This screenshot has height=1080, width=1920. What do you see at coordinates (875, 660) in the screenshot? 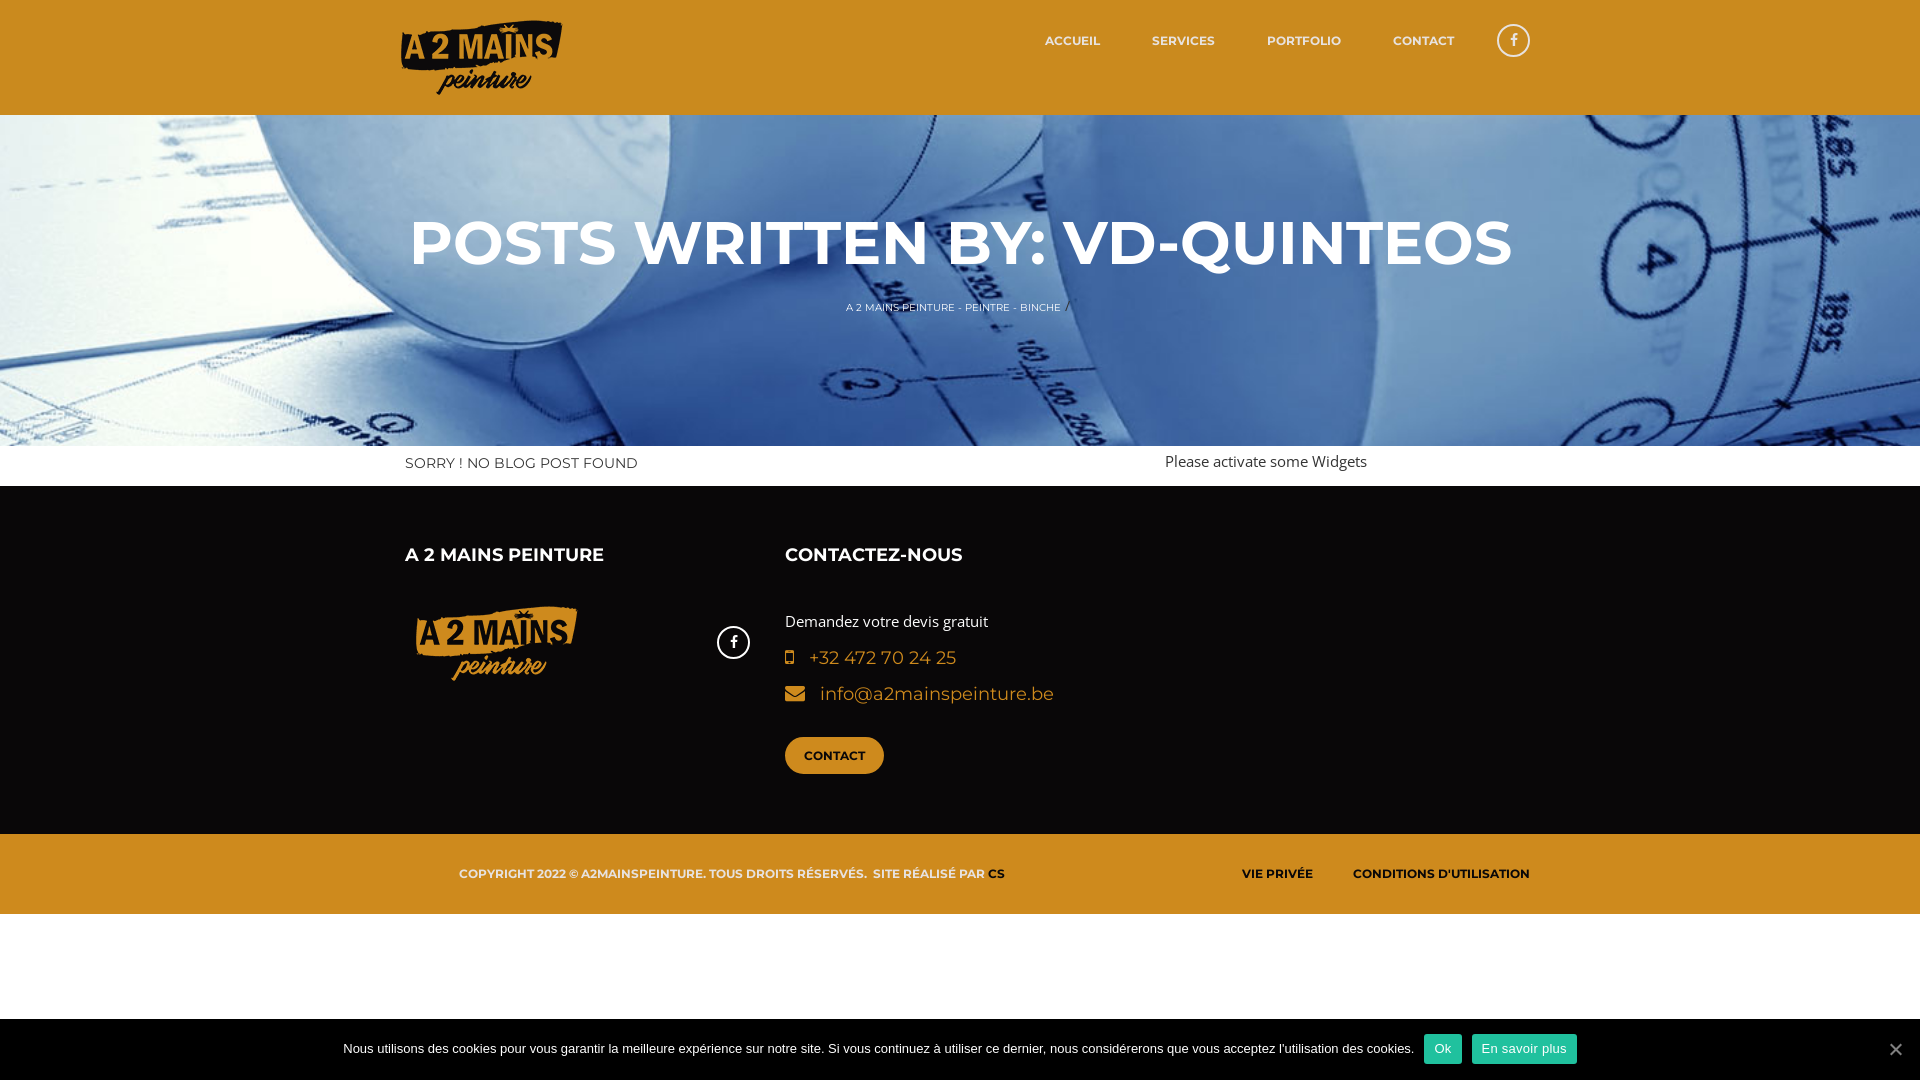
I see `+32 472 70 24 25` at bounding box center [875, 660].